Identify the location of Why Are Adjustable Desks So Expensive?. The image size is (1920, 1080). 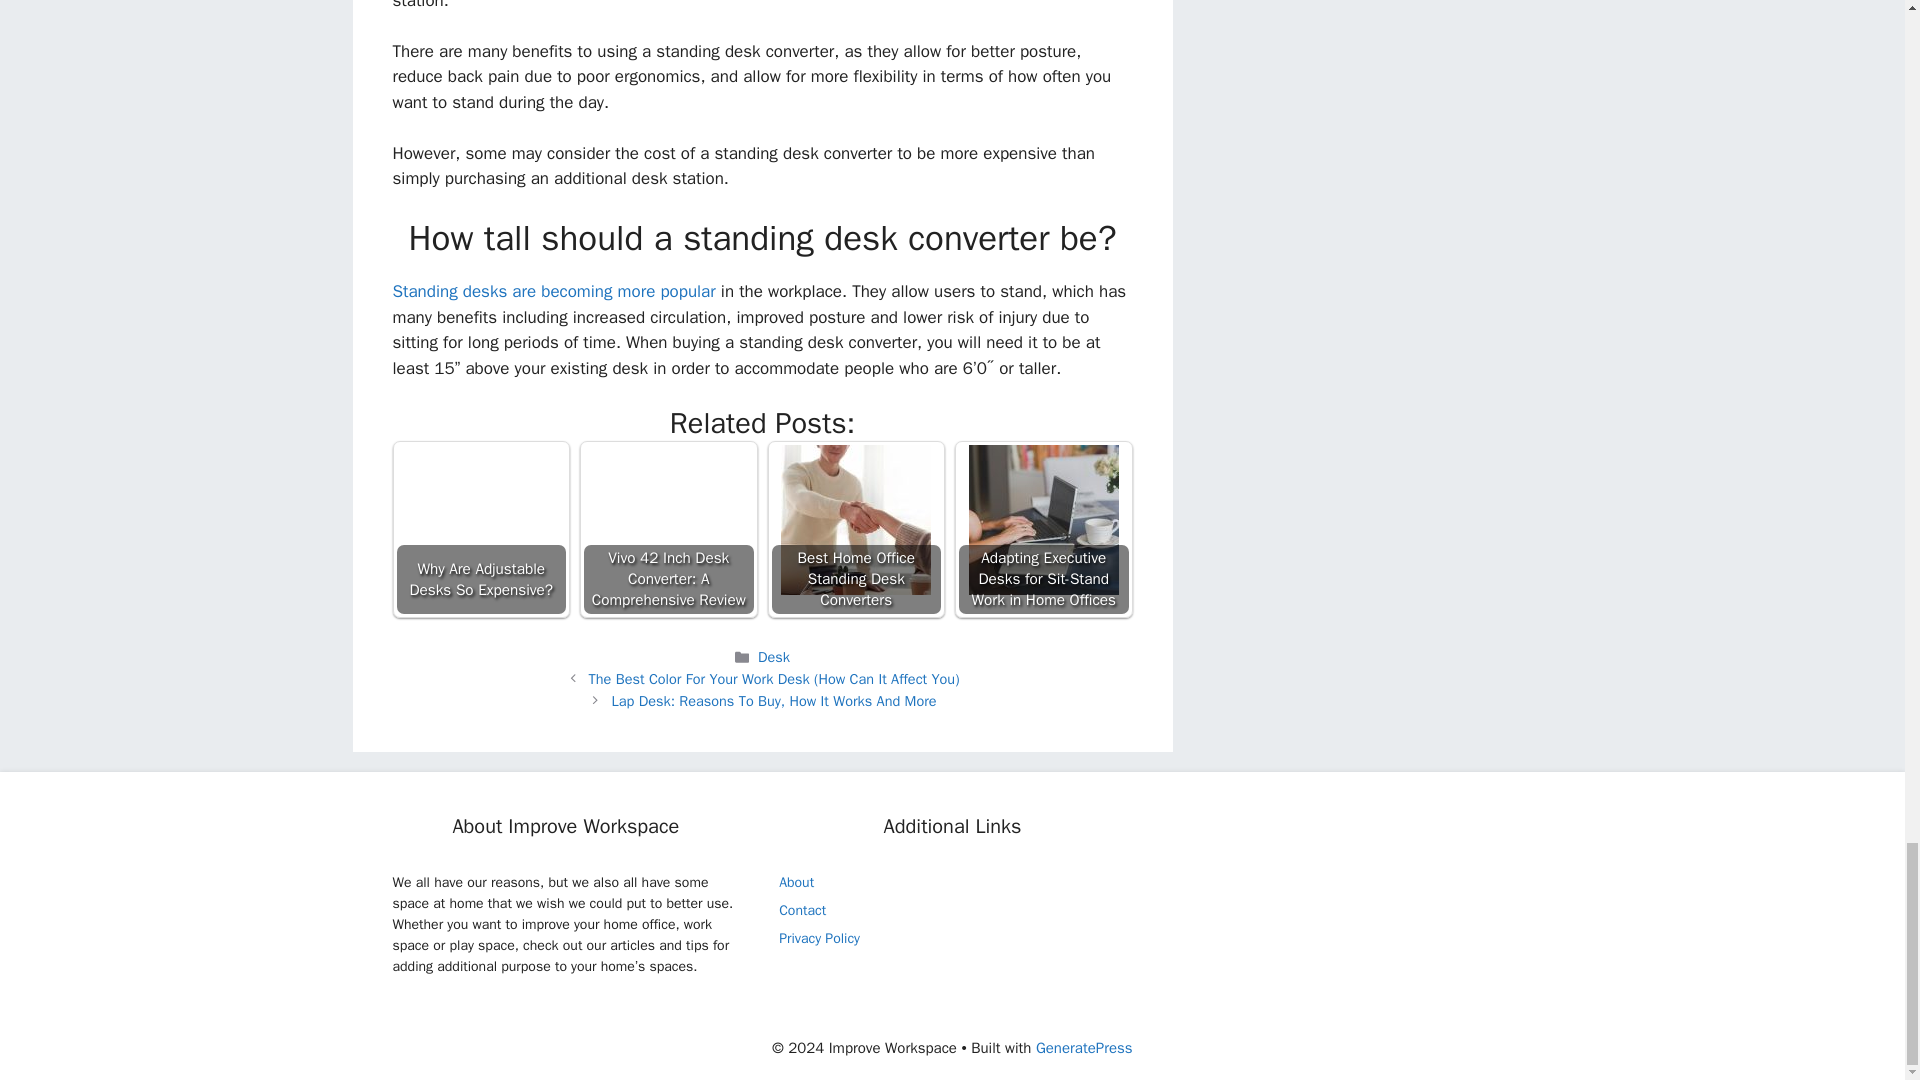
(480, 520).